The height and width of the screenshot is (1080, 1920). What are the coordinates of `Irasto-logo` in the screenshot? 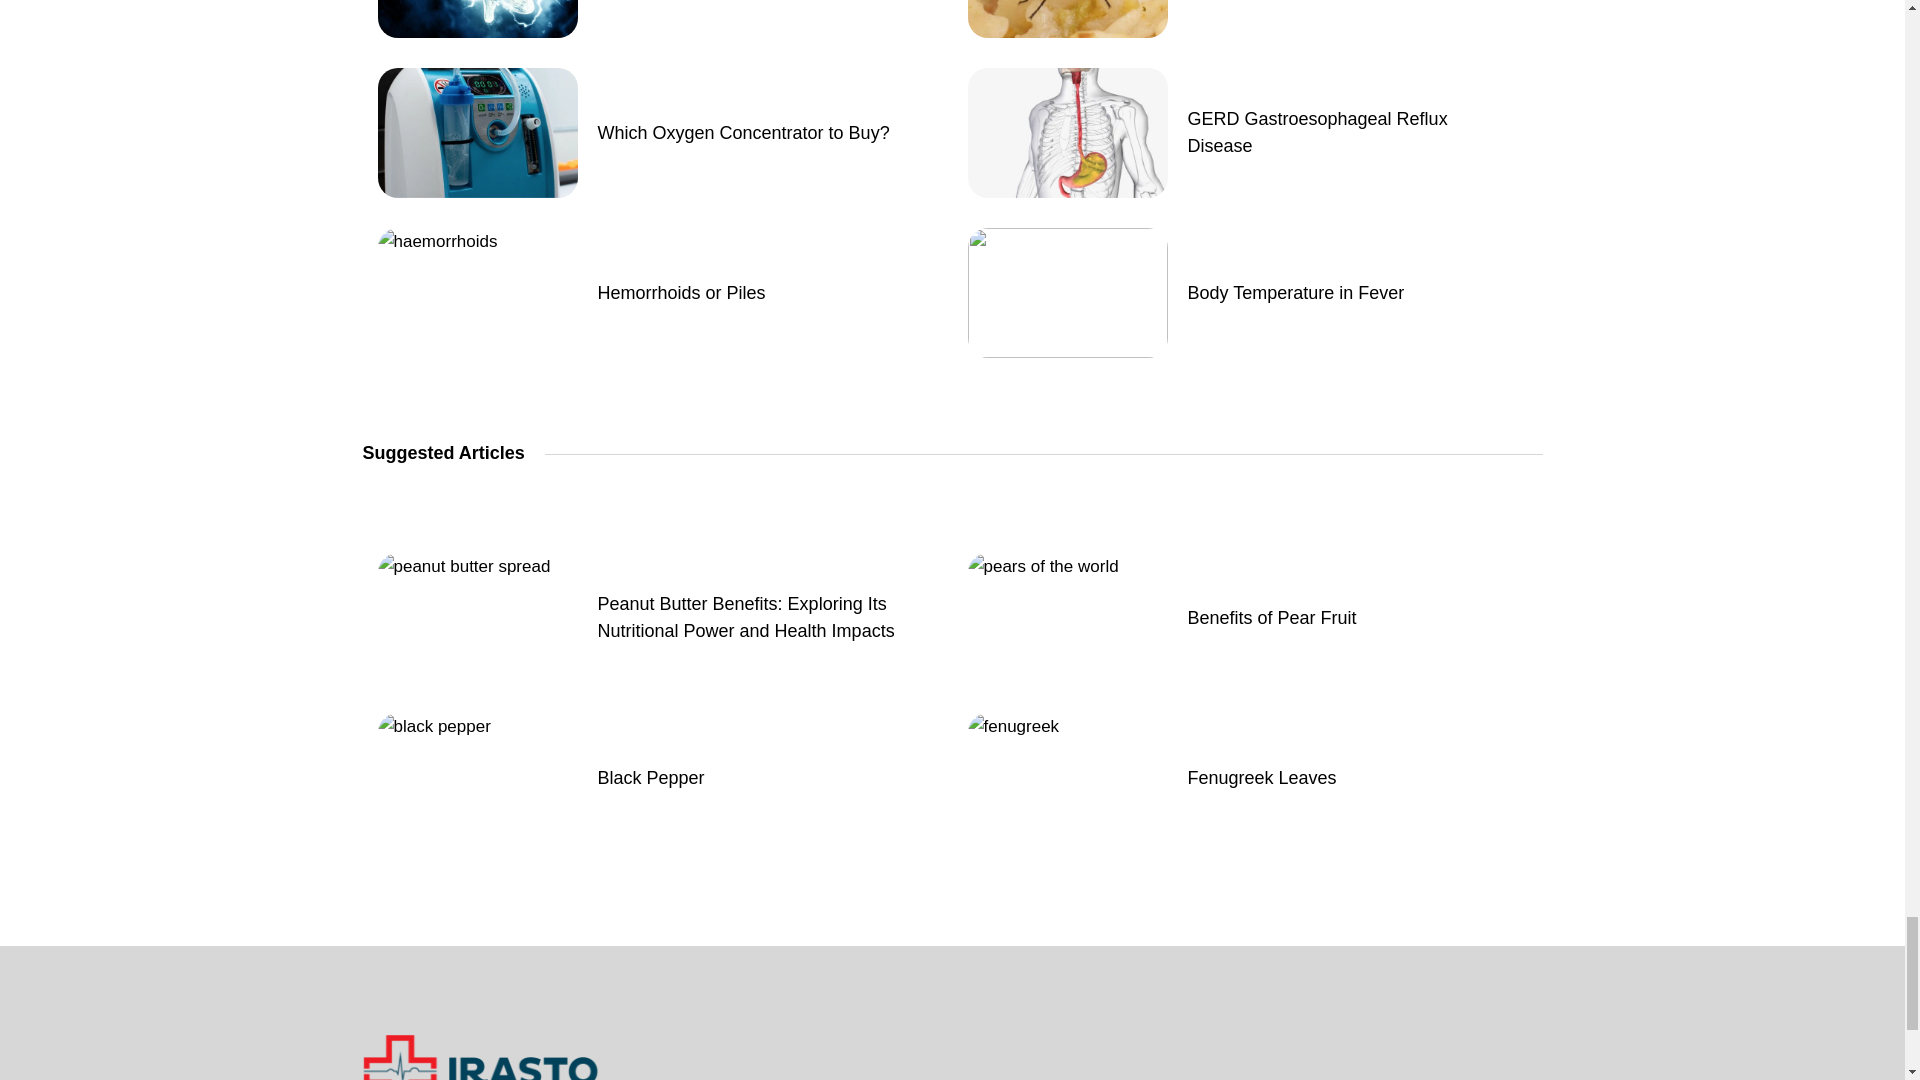 It's located at (480, 1056).